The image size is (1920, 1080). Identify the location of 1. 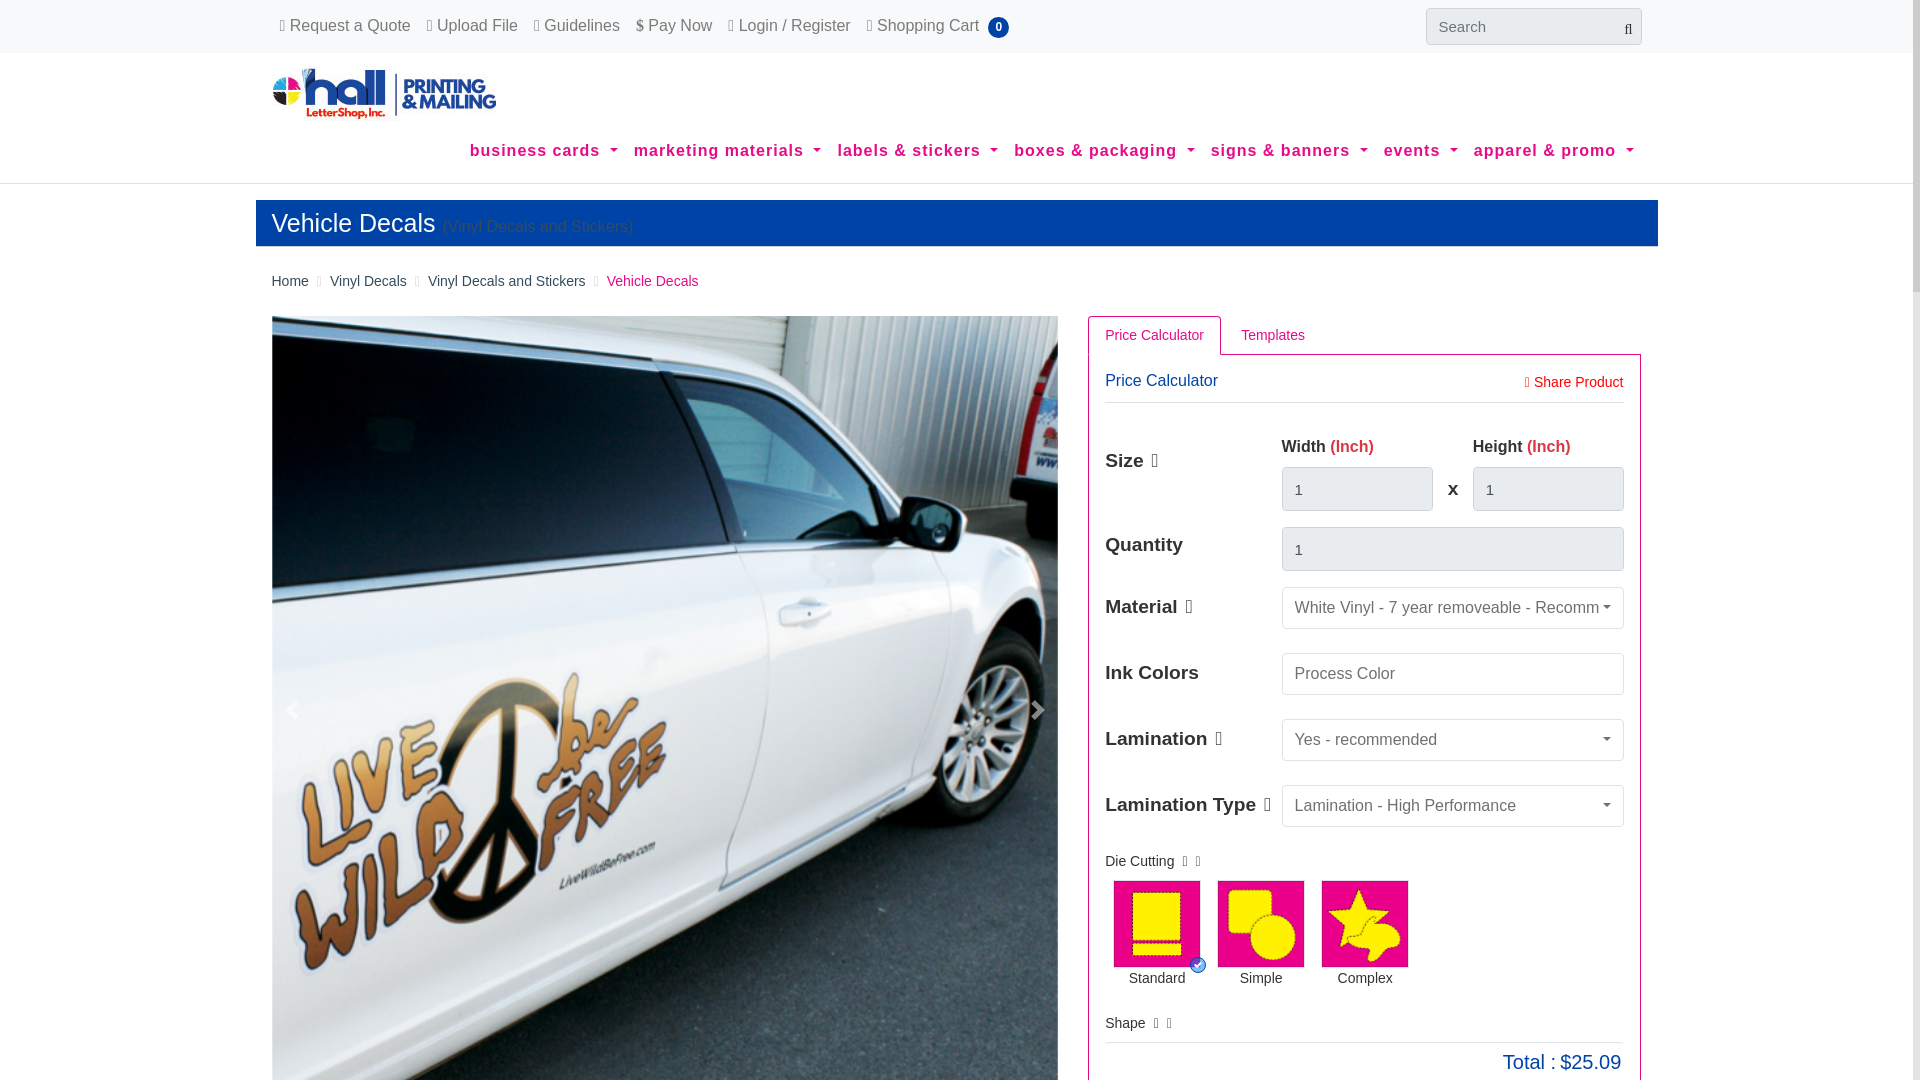
(1548, 488).